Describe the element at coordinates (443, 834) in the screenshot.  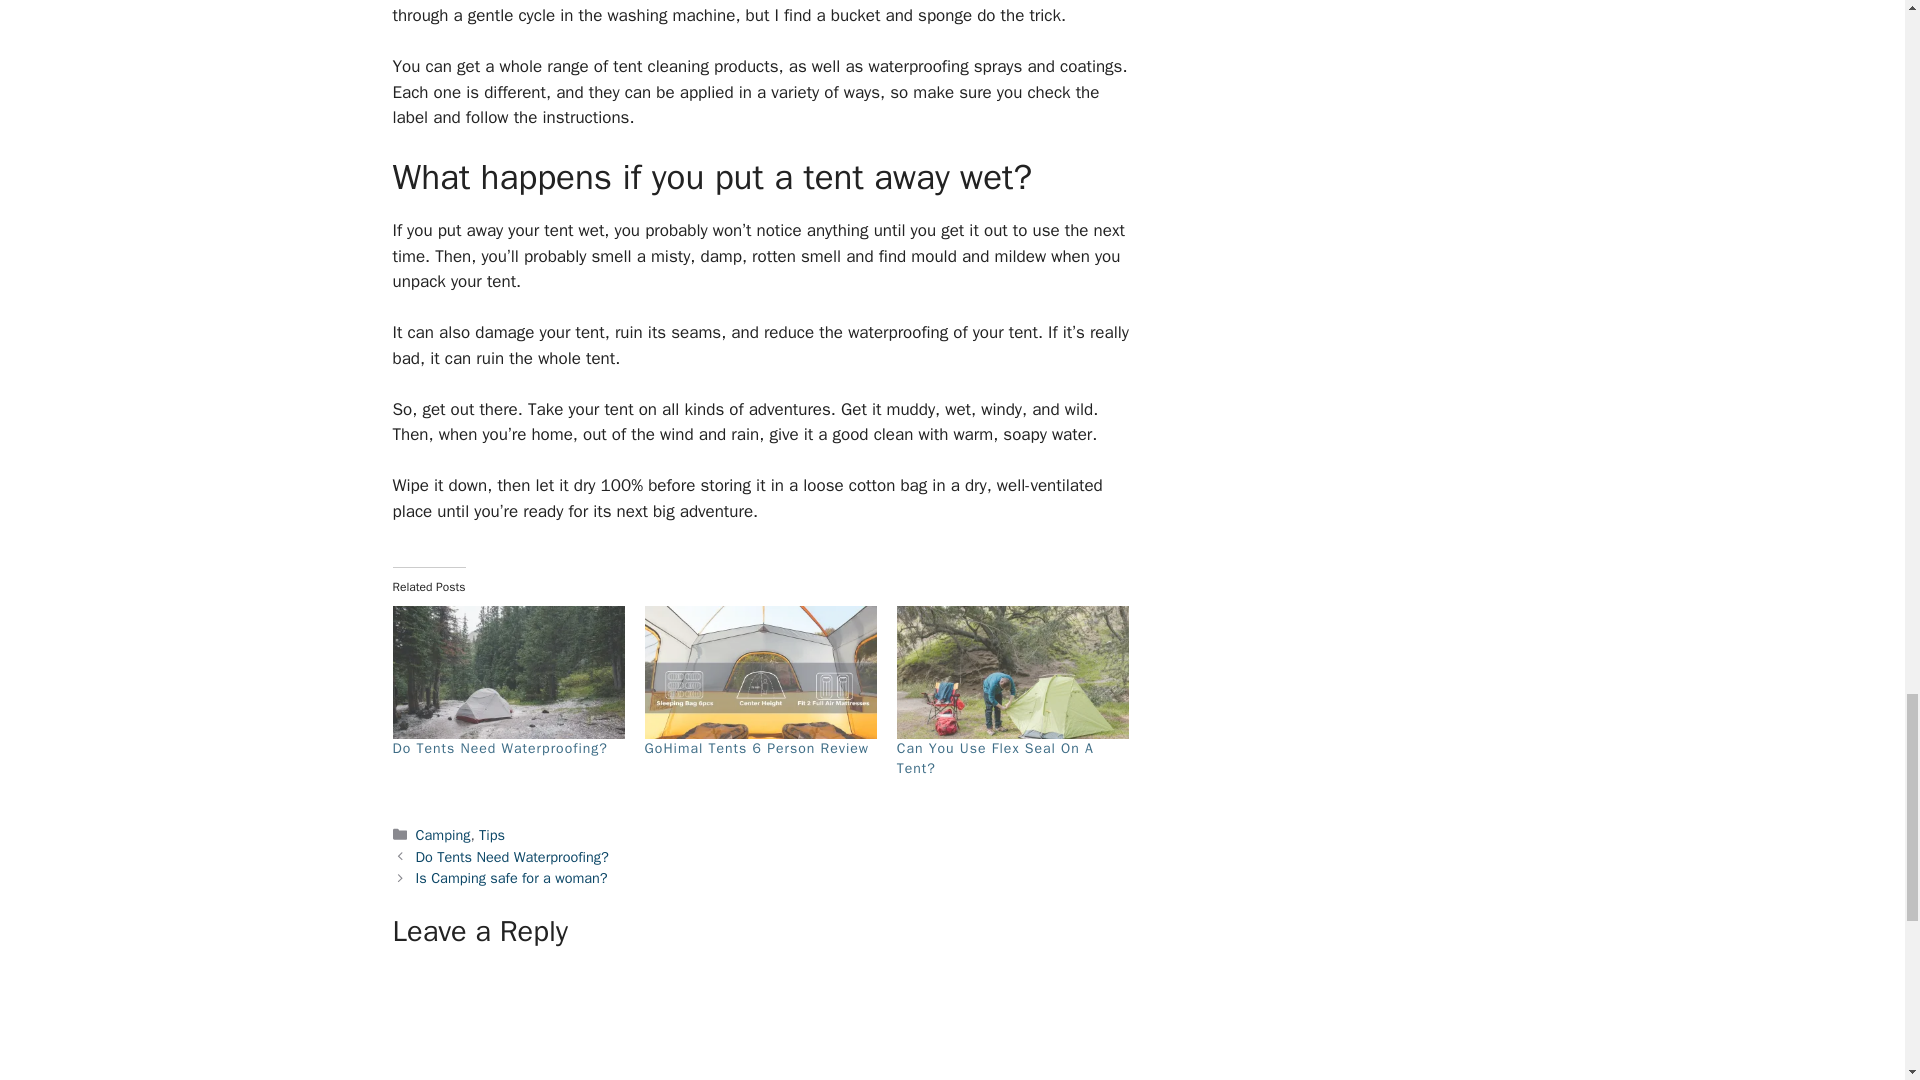
I see `Camping` at that location.